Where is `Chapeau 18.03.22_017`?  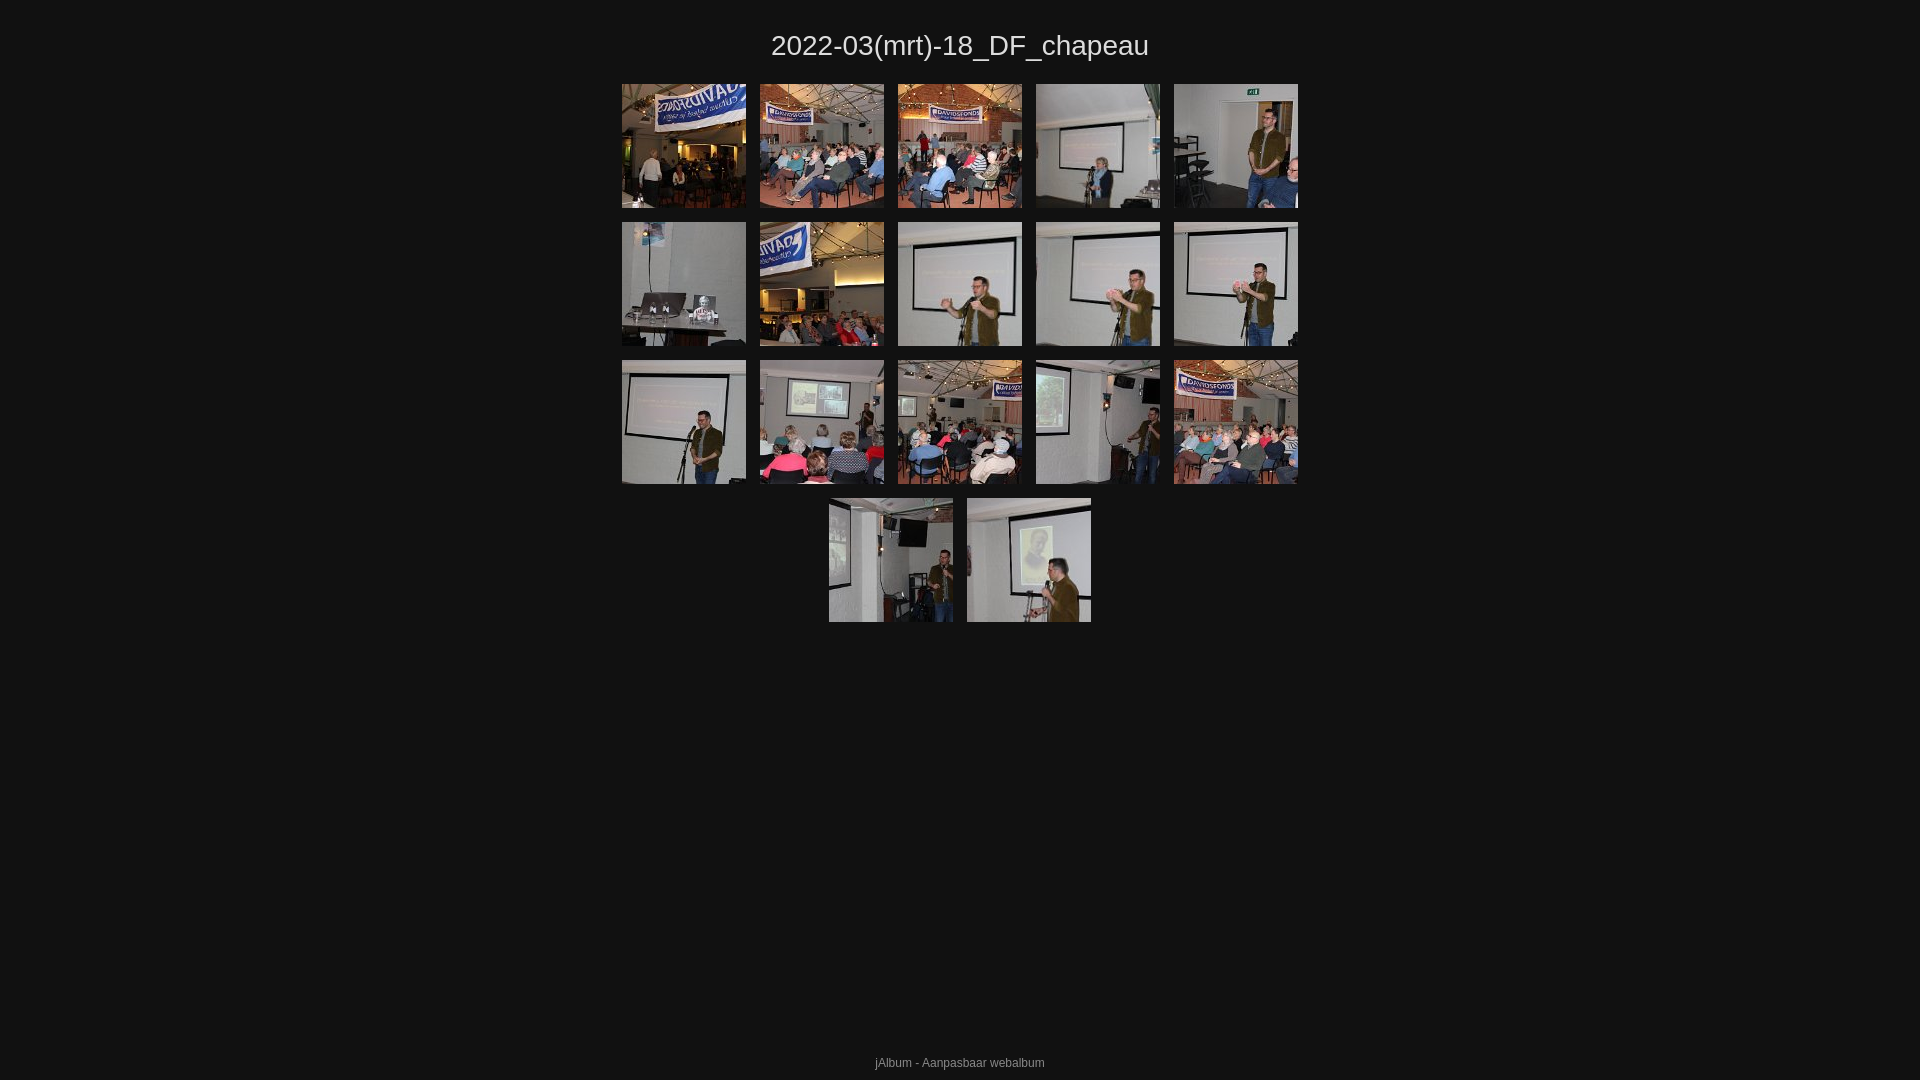 Chapeau 18.03.22_017 is located at coordinates (684, 422).